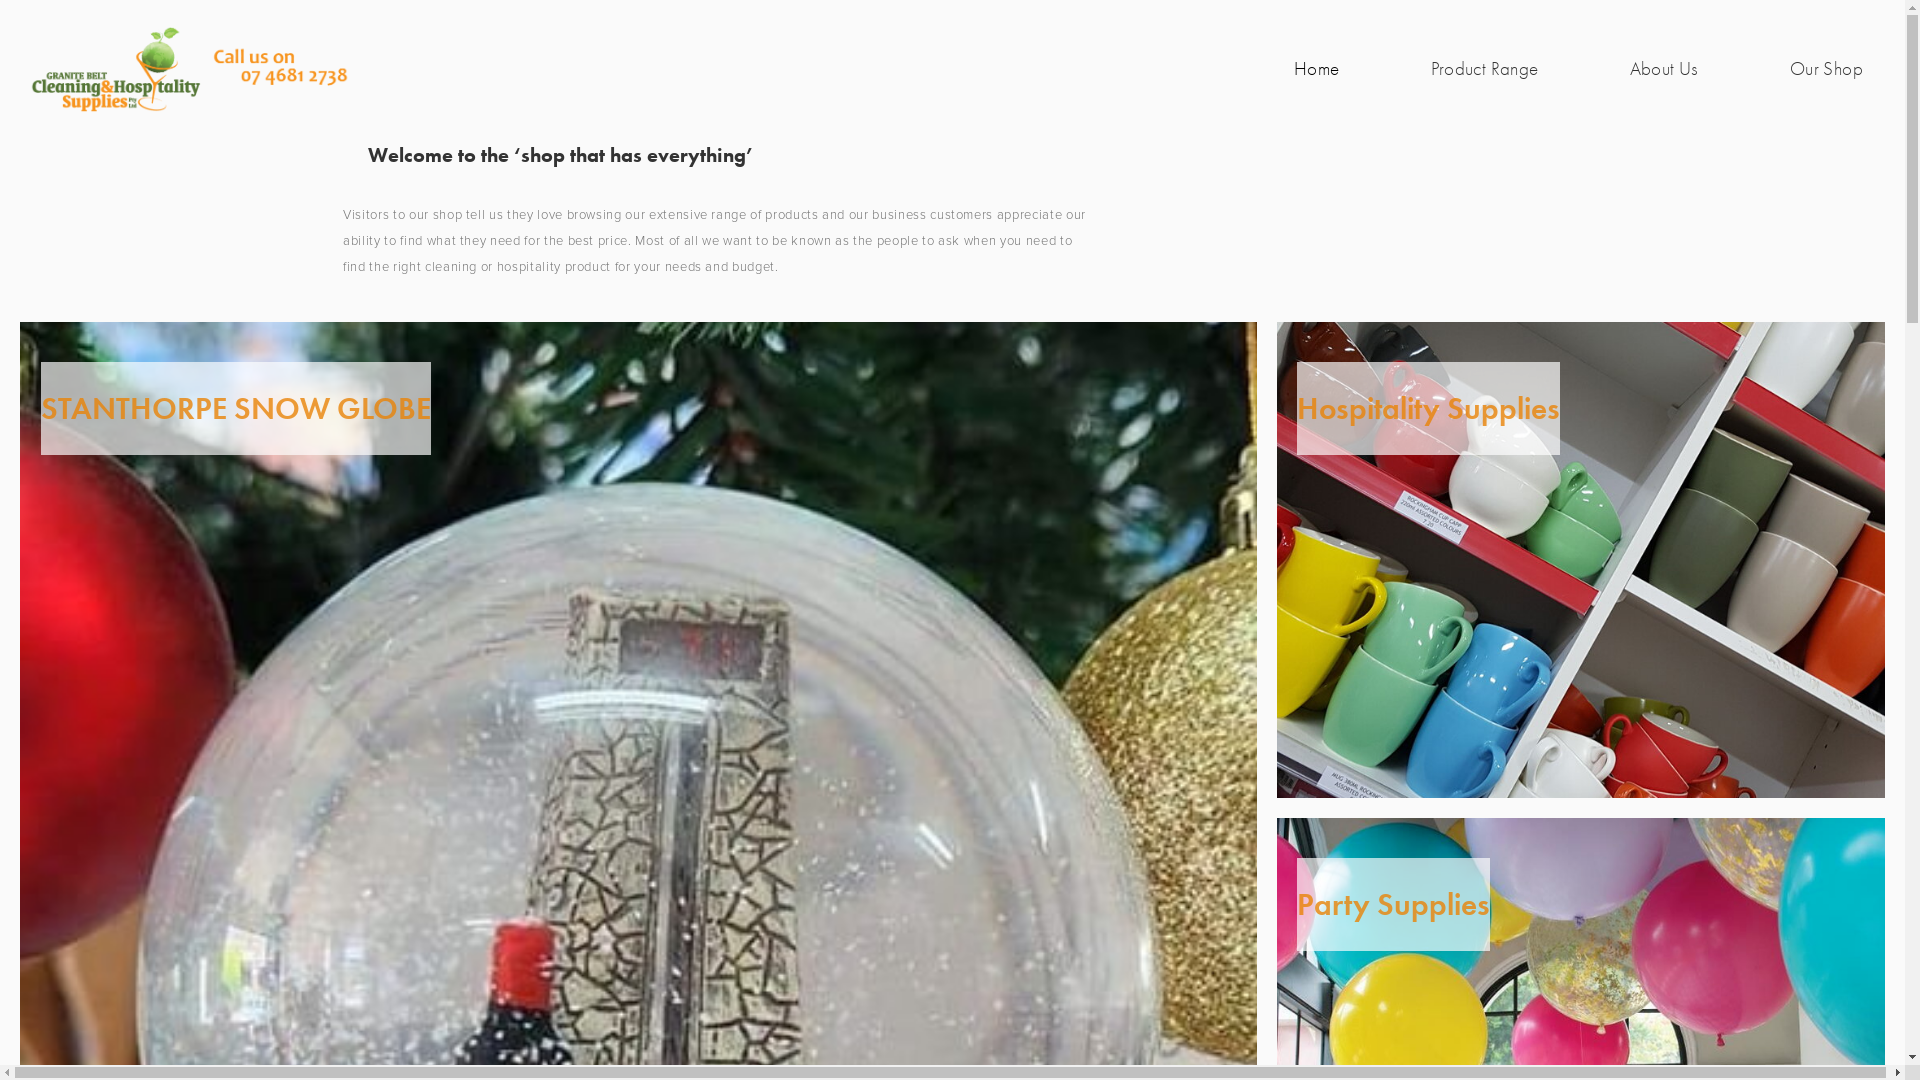 This screenshot has width=1920, height=1080. What do you see at coordinates (1826, 69) in the screenshot?
I see `Our Shop` at bounding box center [1826, 69].